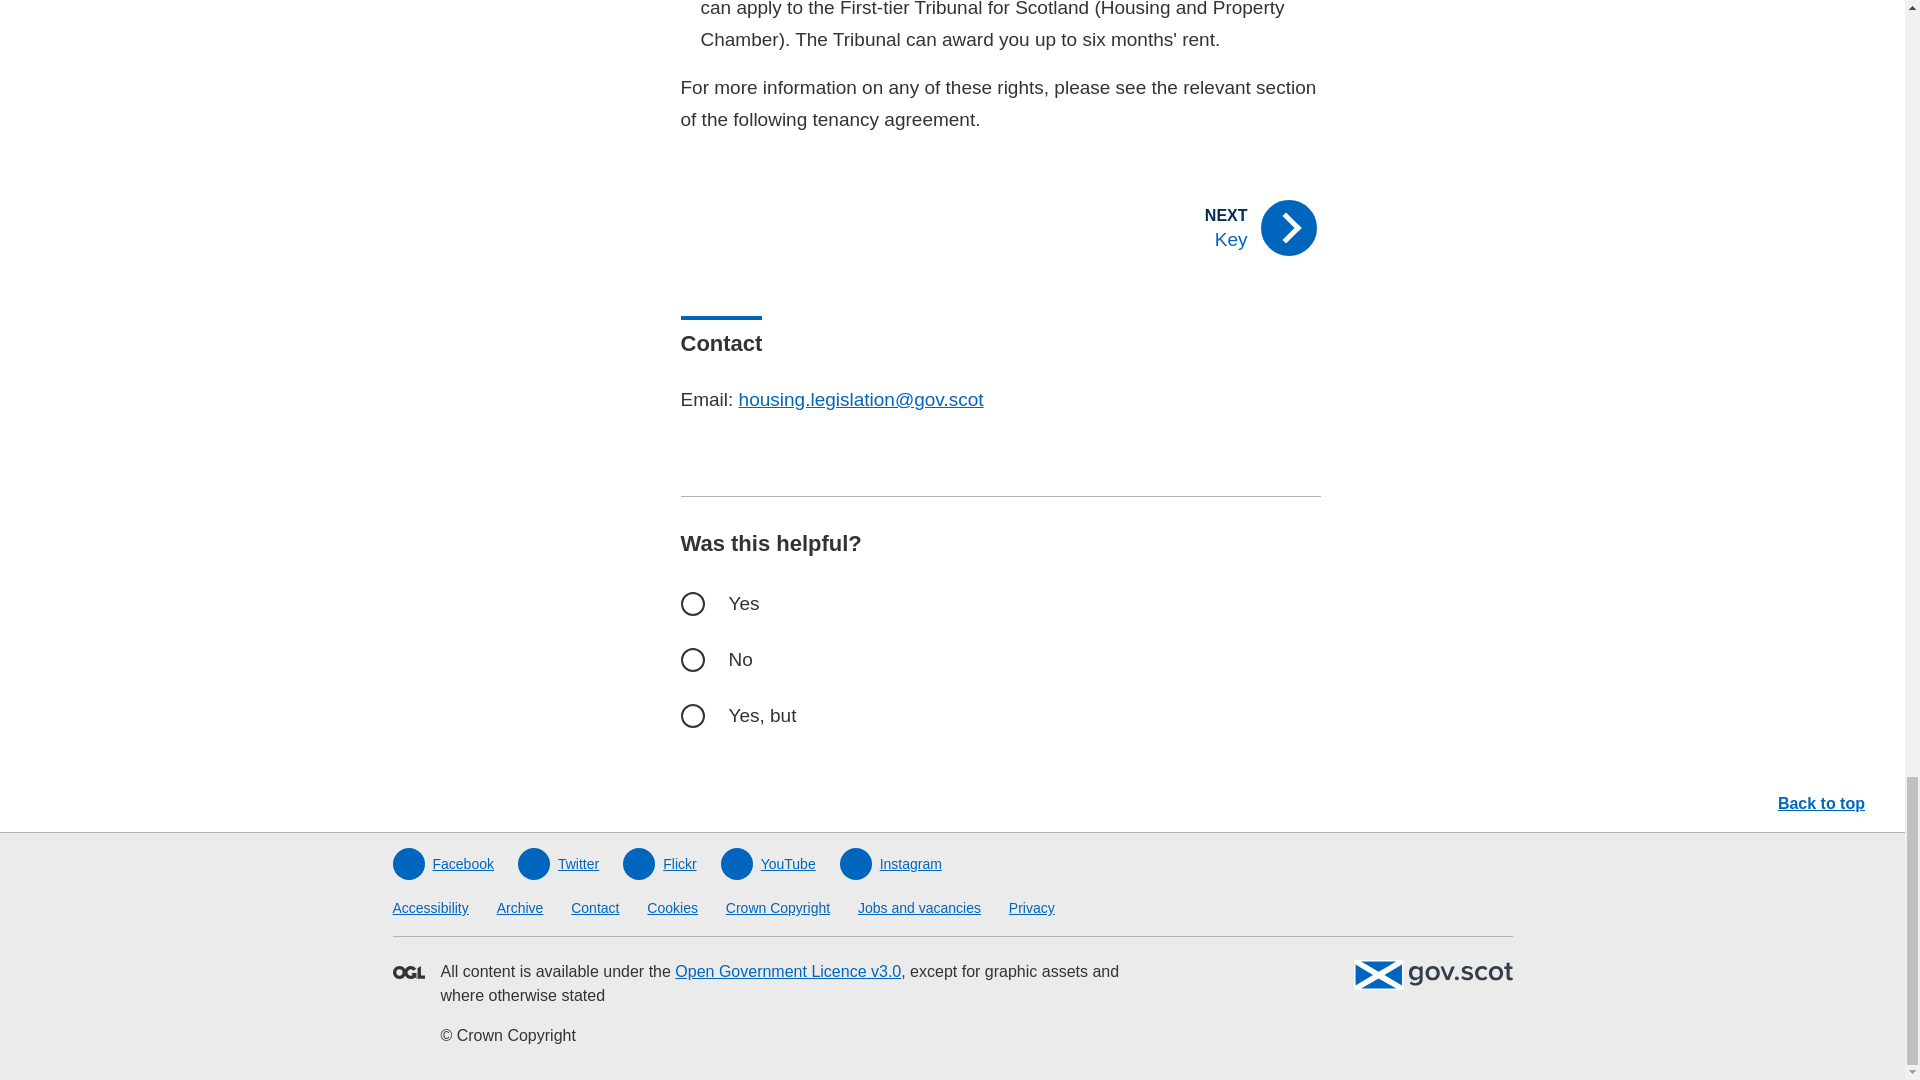 Image resolution: width=1920 pixels, height=1080 pixels. What do you see at coordinates (658, 864) in the screenshot?
I see `Flickr` at bounding box center [658, 864].